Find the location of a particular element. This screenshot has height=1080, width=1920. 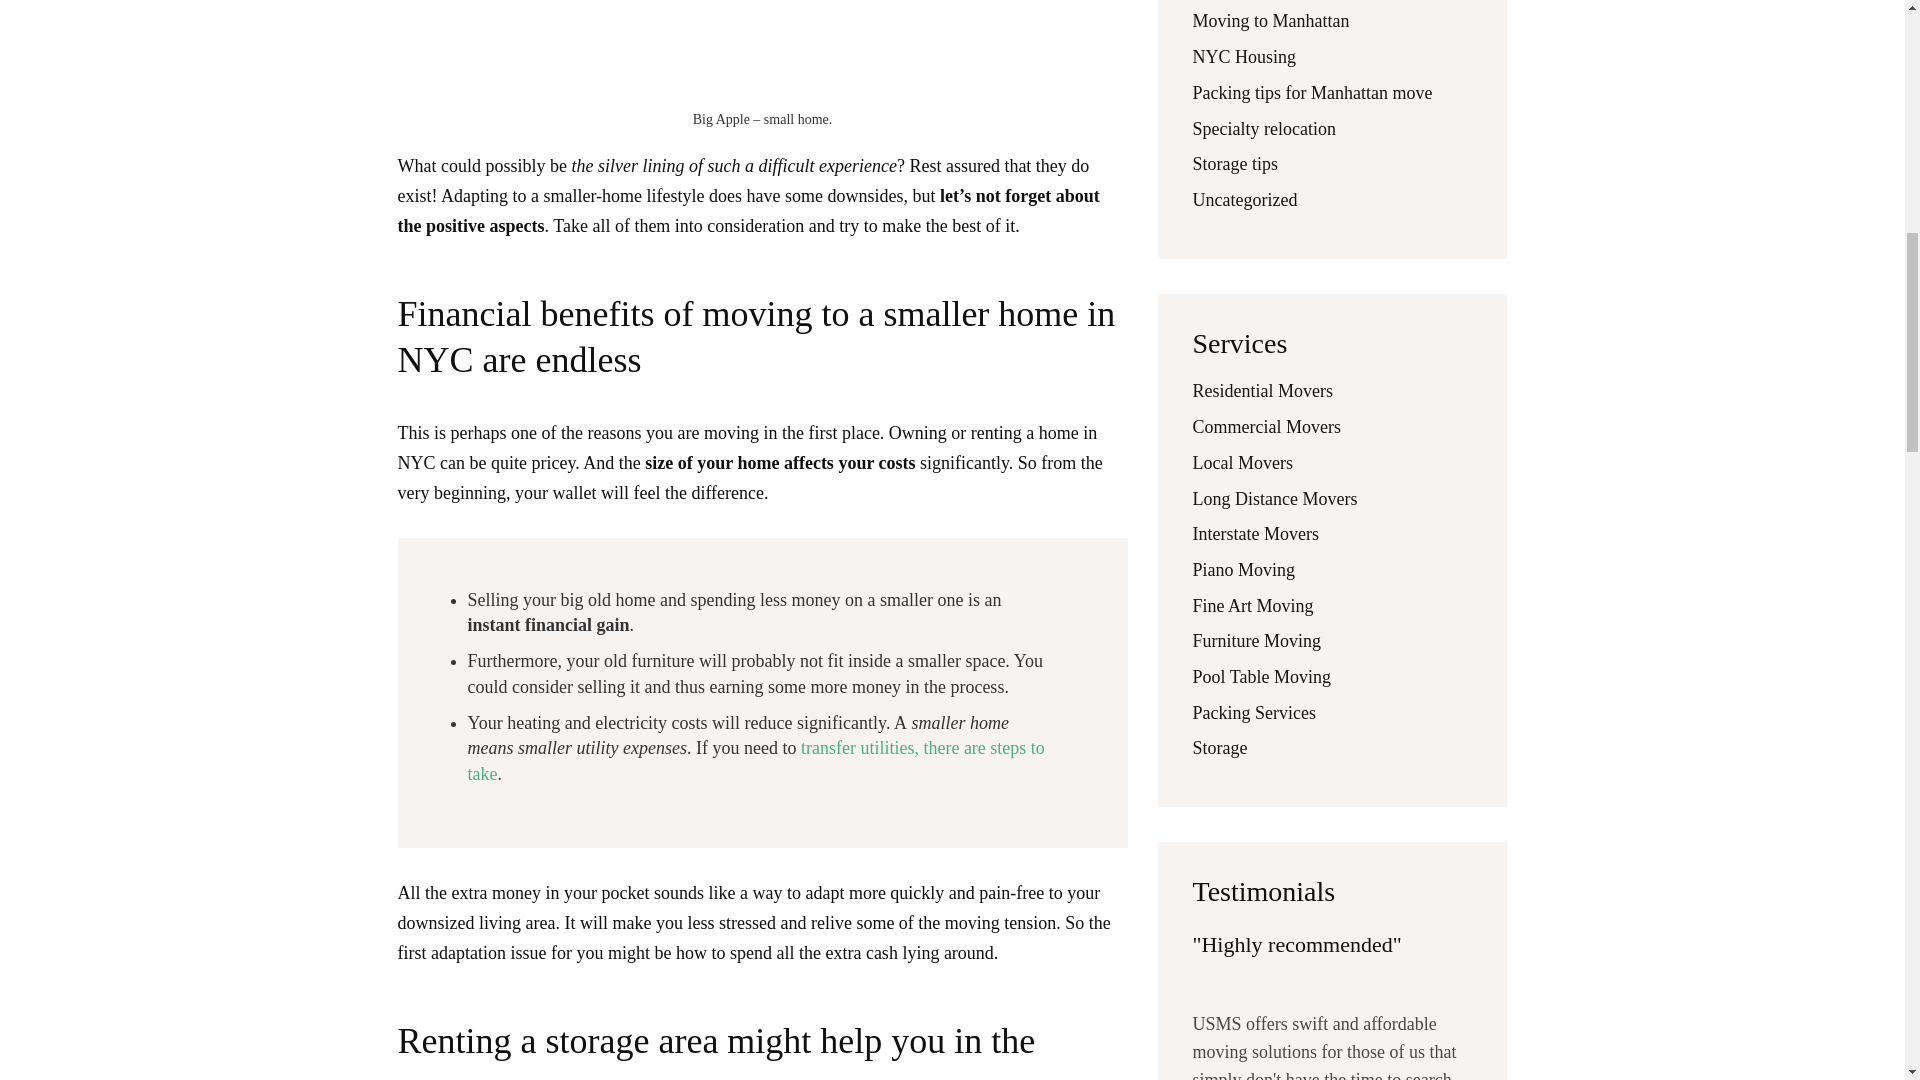

Packing tips for Manhattan move is located at coordinates (1312, 92).